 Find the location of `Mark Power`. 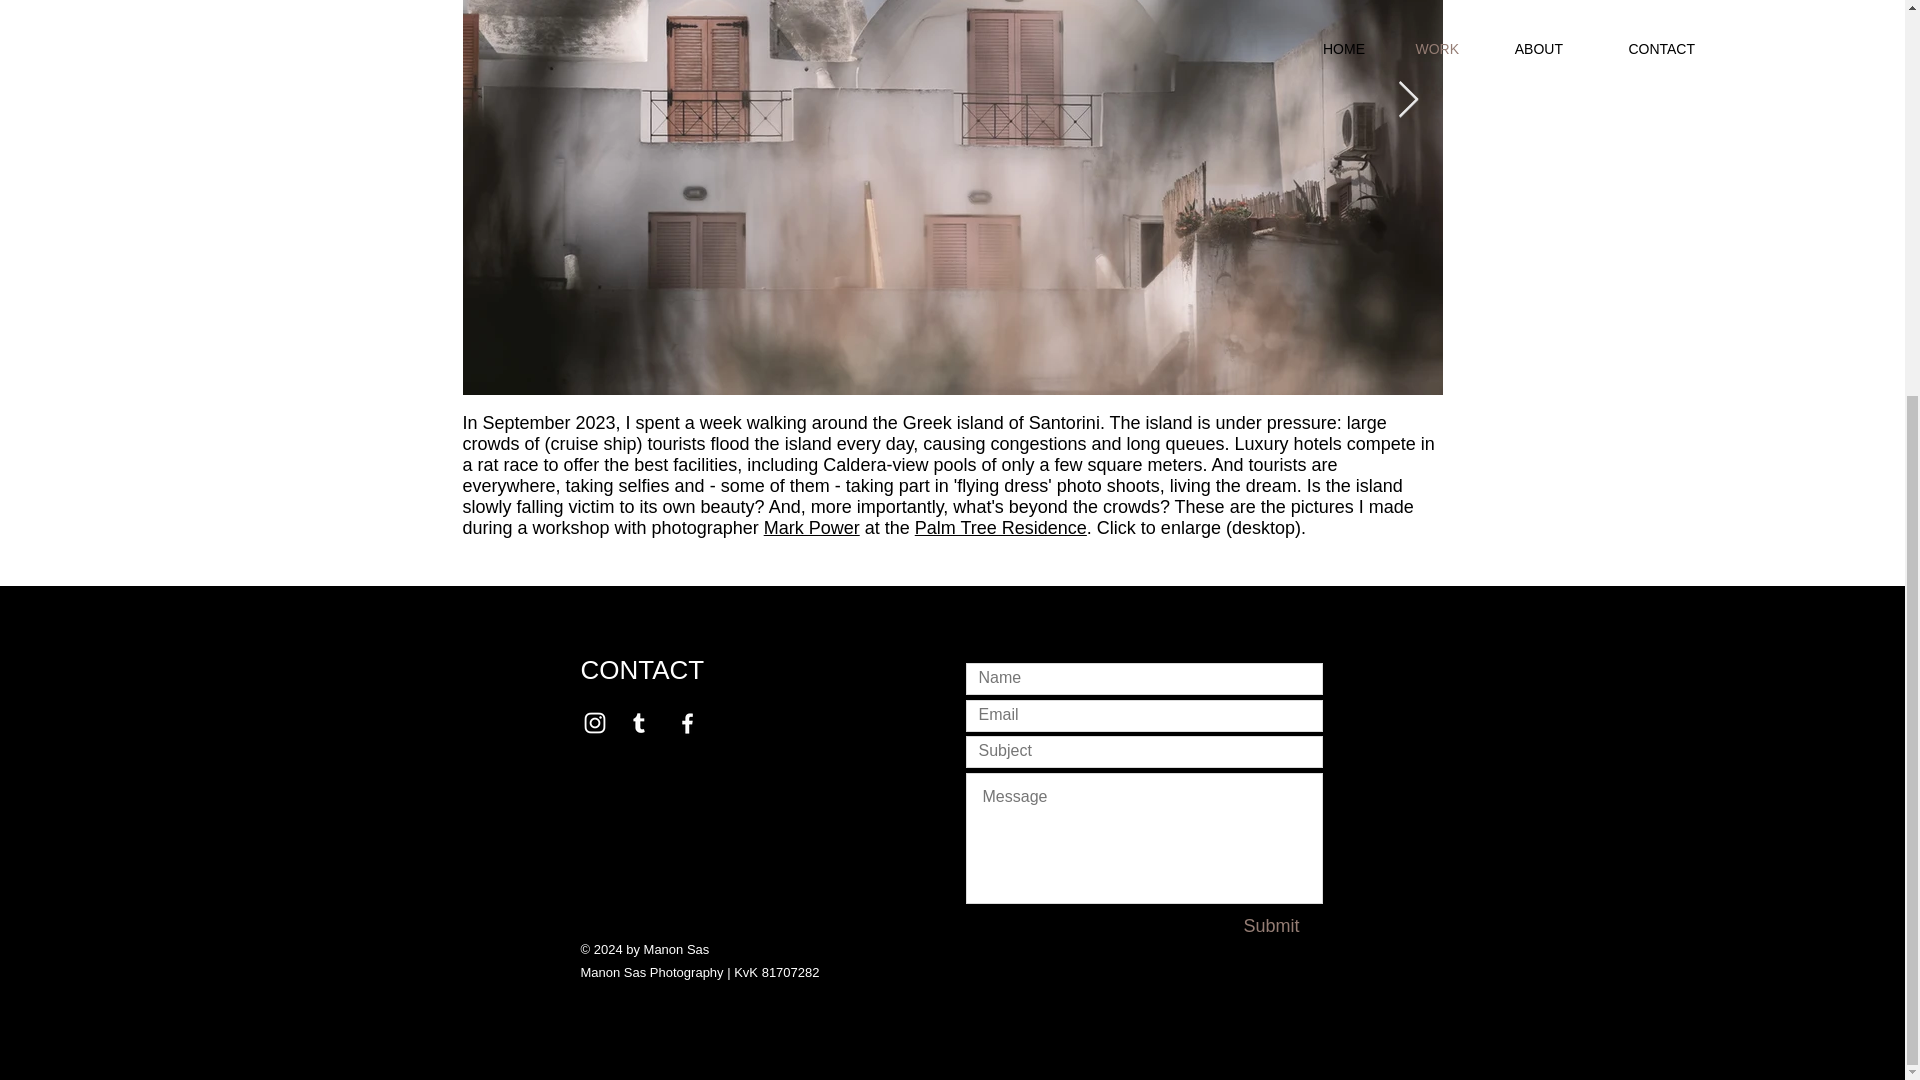

Mark Power is located at coordinates (812, 528).